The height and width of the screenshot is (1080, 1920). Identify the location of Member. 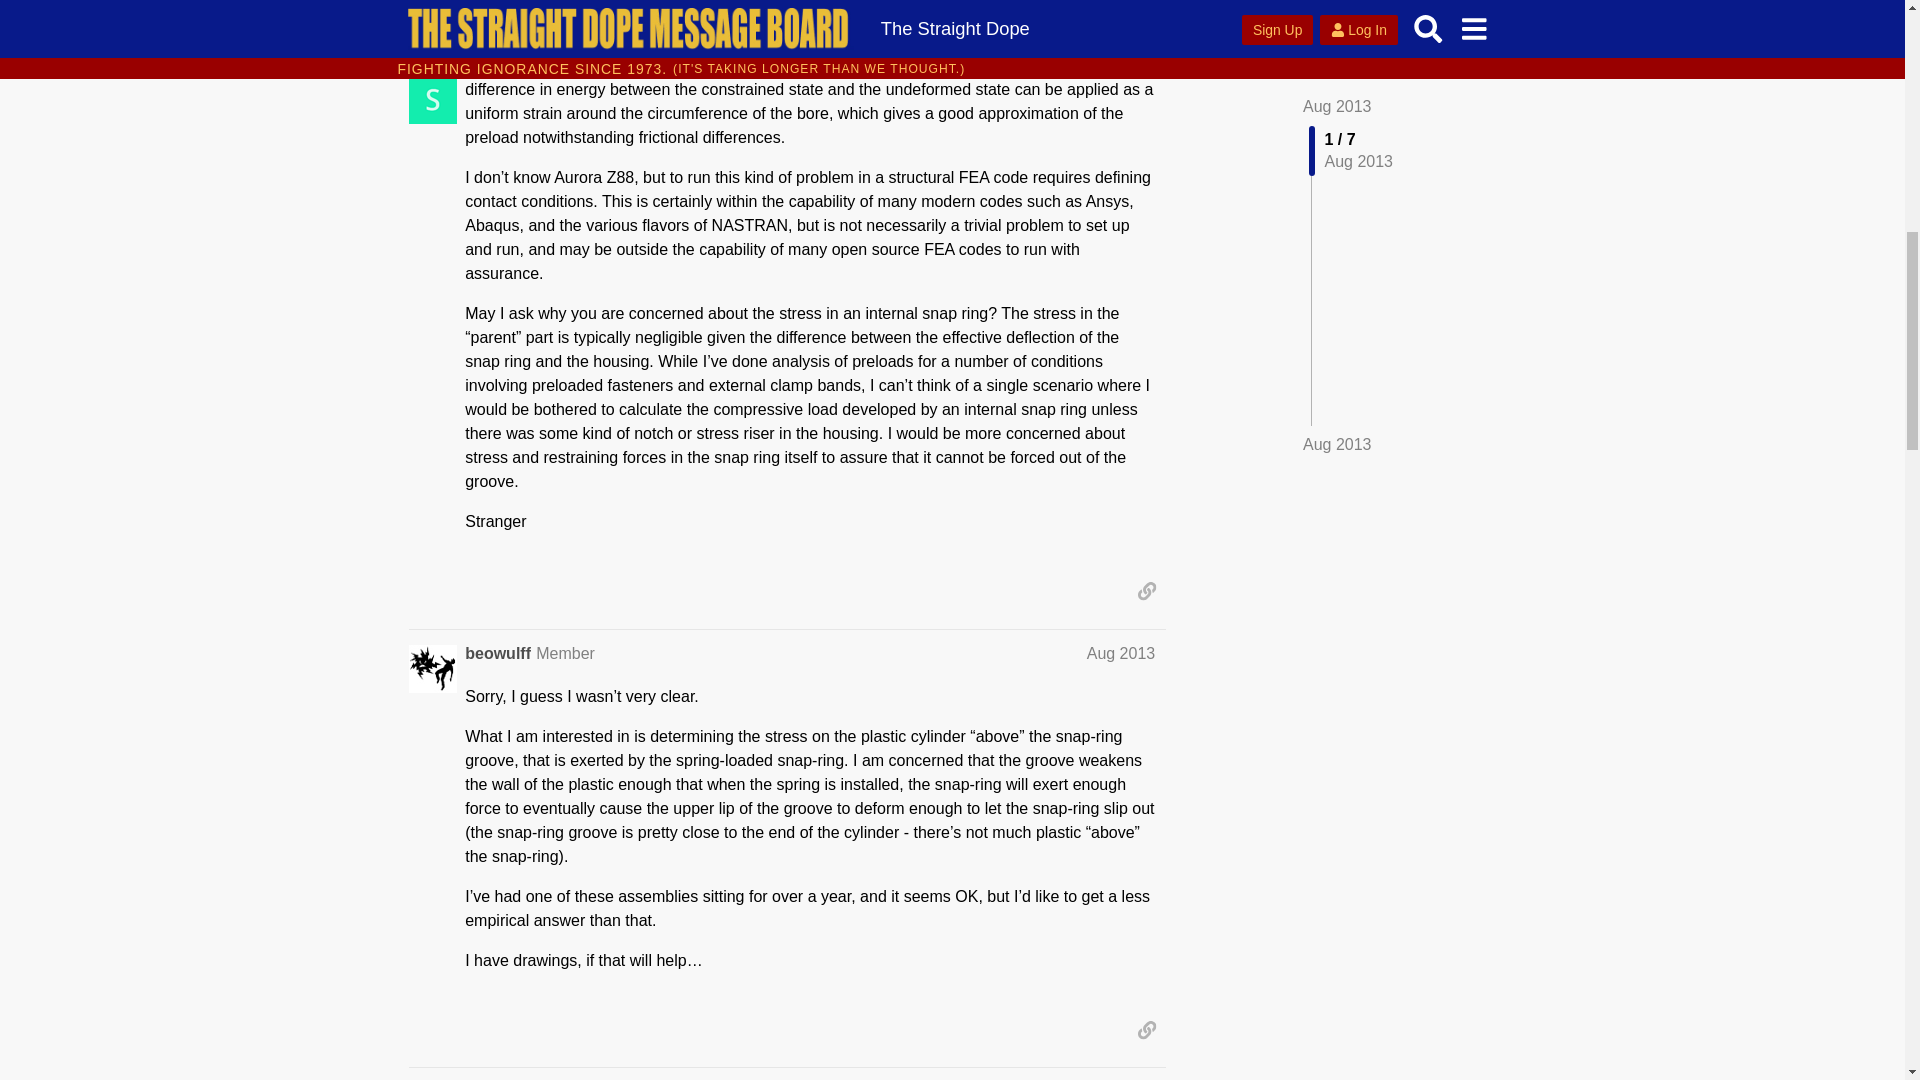
(565, 653).